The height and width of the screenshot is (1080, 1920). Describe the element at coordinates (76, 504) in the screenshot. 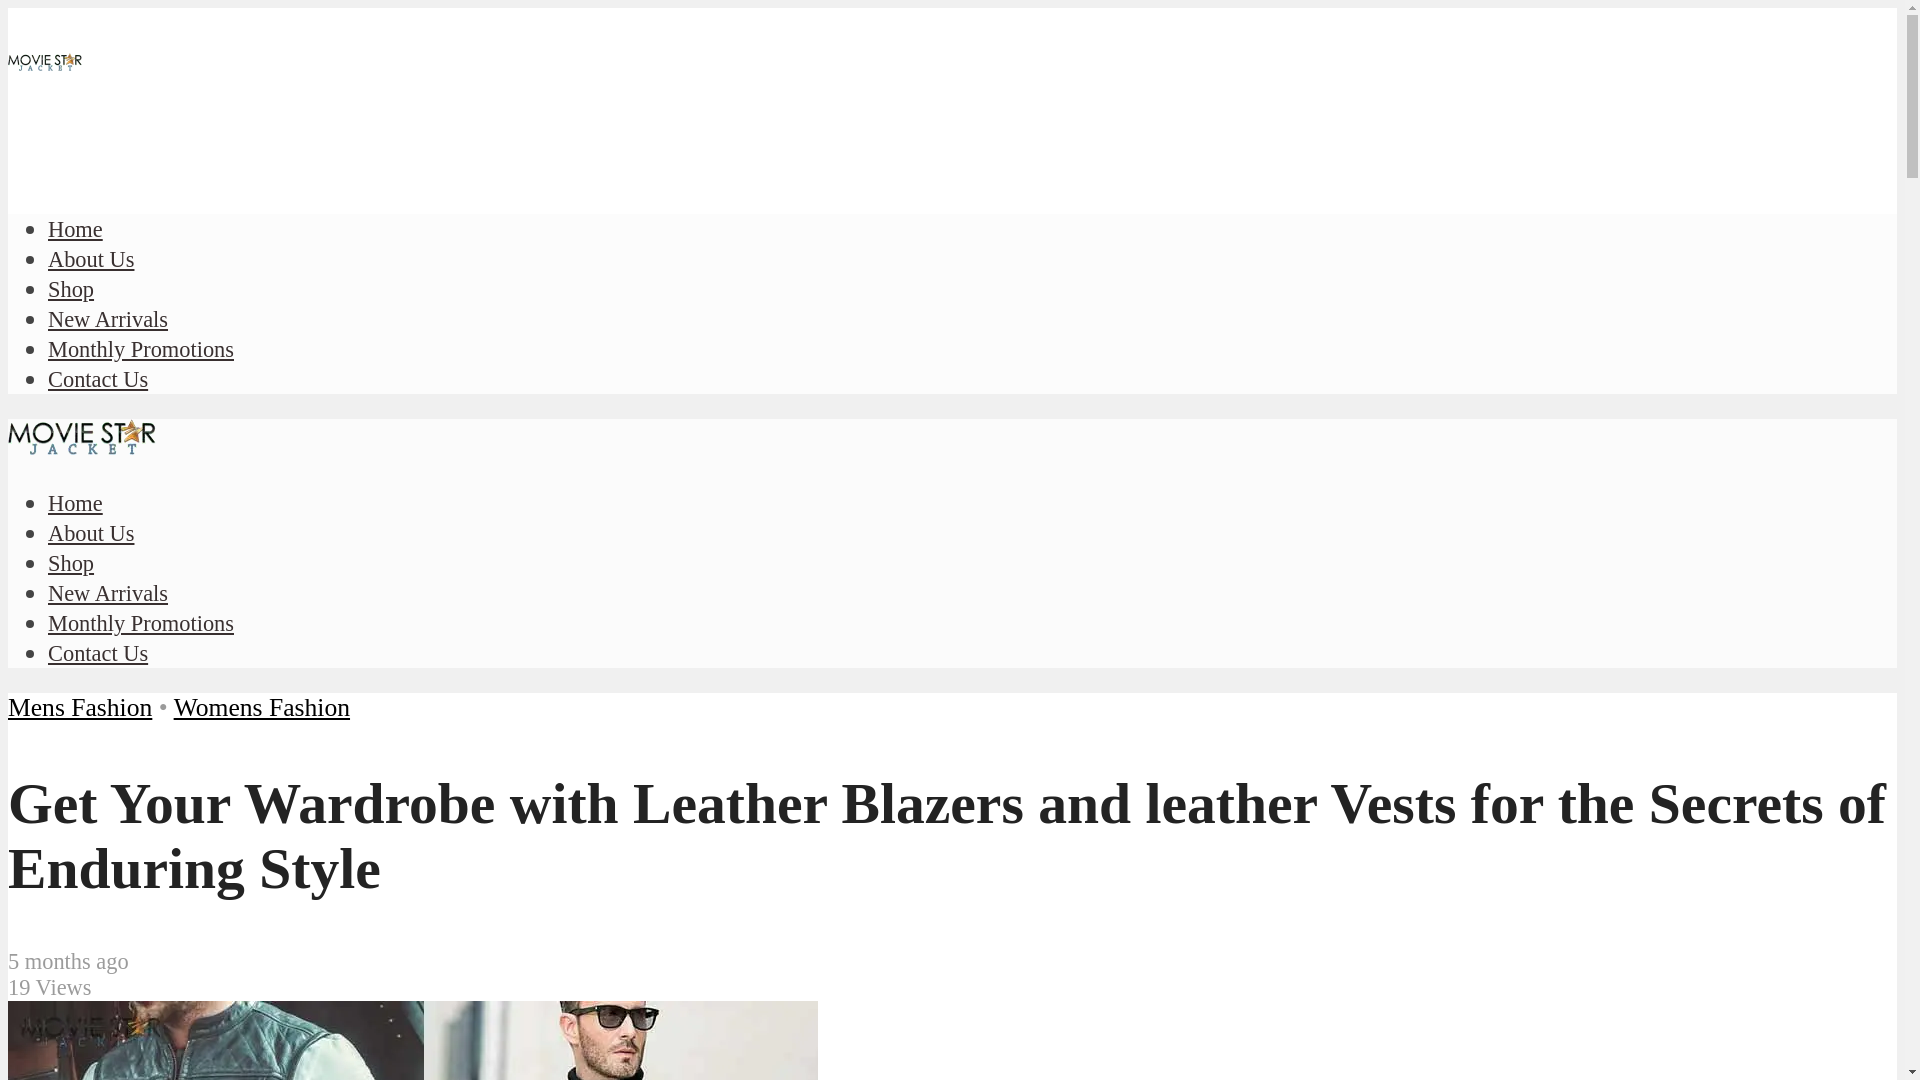

I see `Home` at that location.